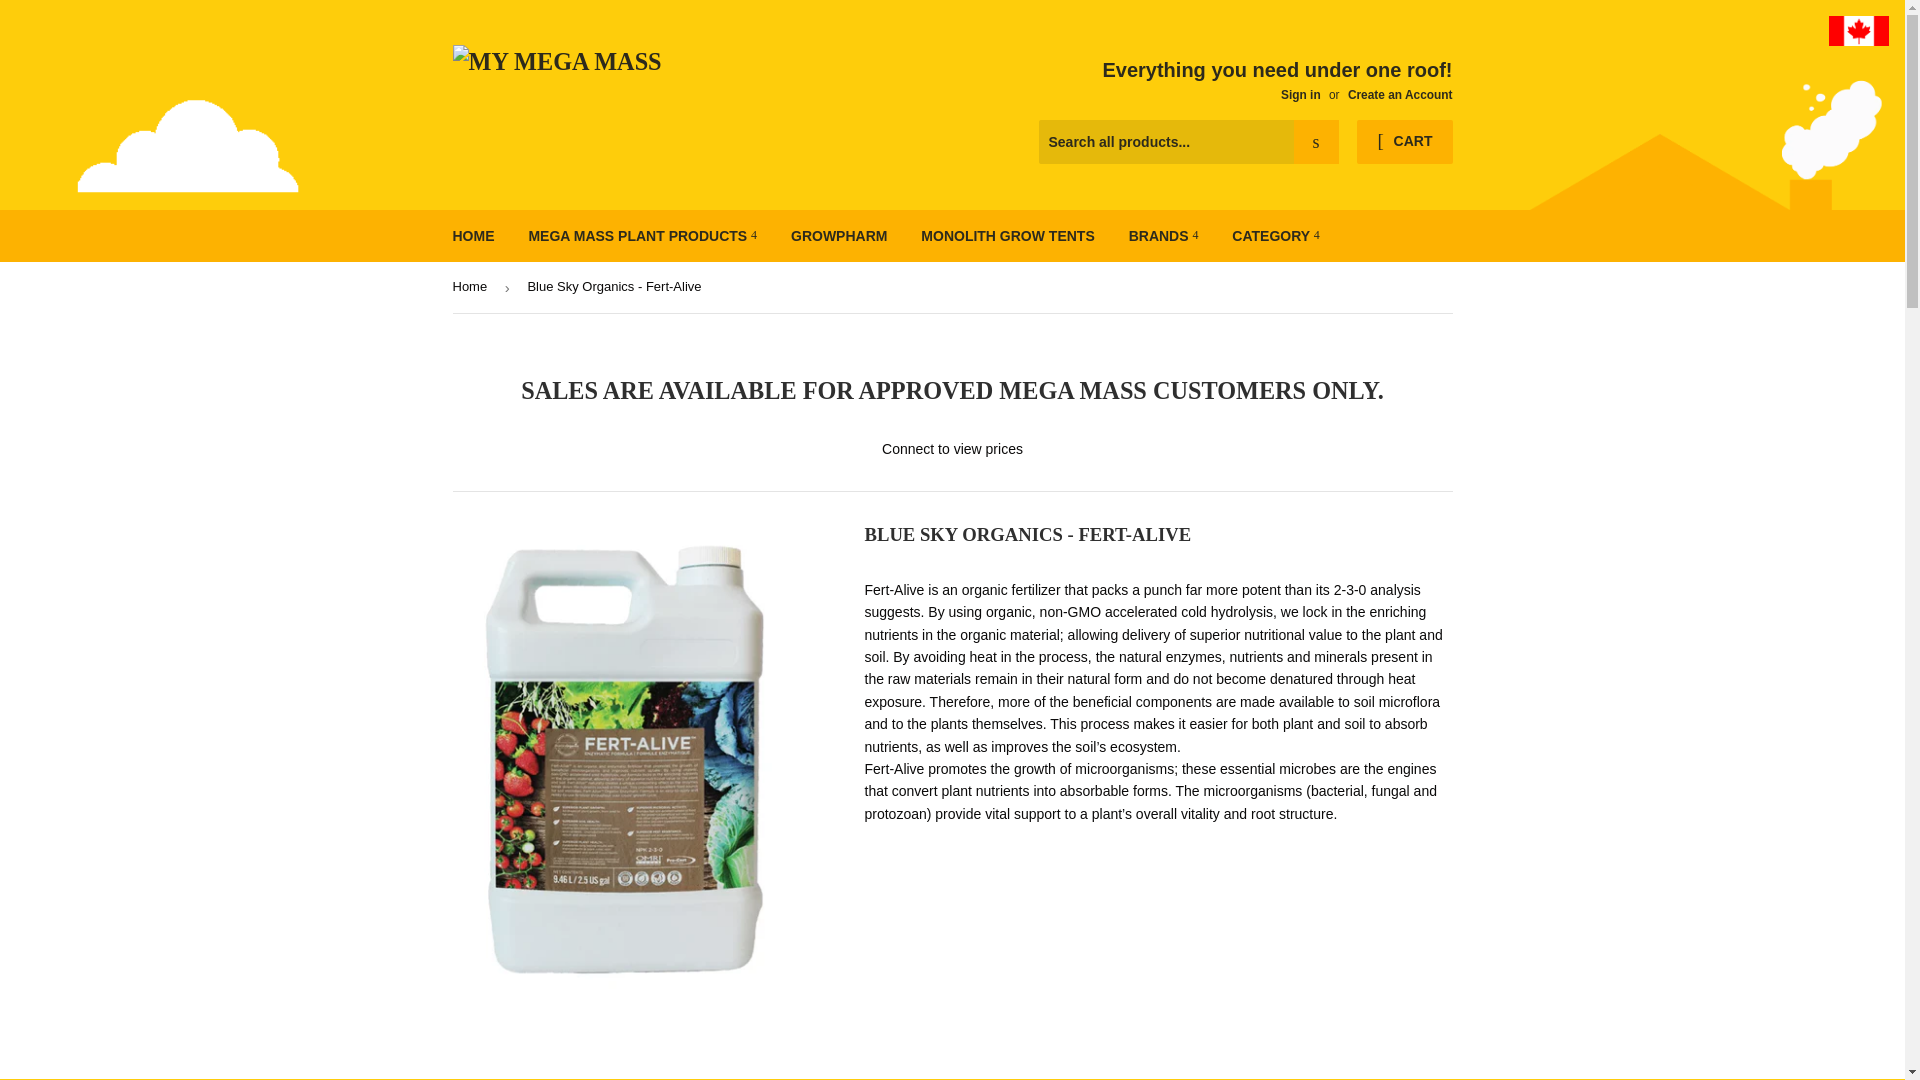  I want to click on Search, so click(1316, 142).